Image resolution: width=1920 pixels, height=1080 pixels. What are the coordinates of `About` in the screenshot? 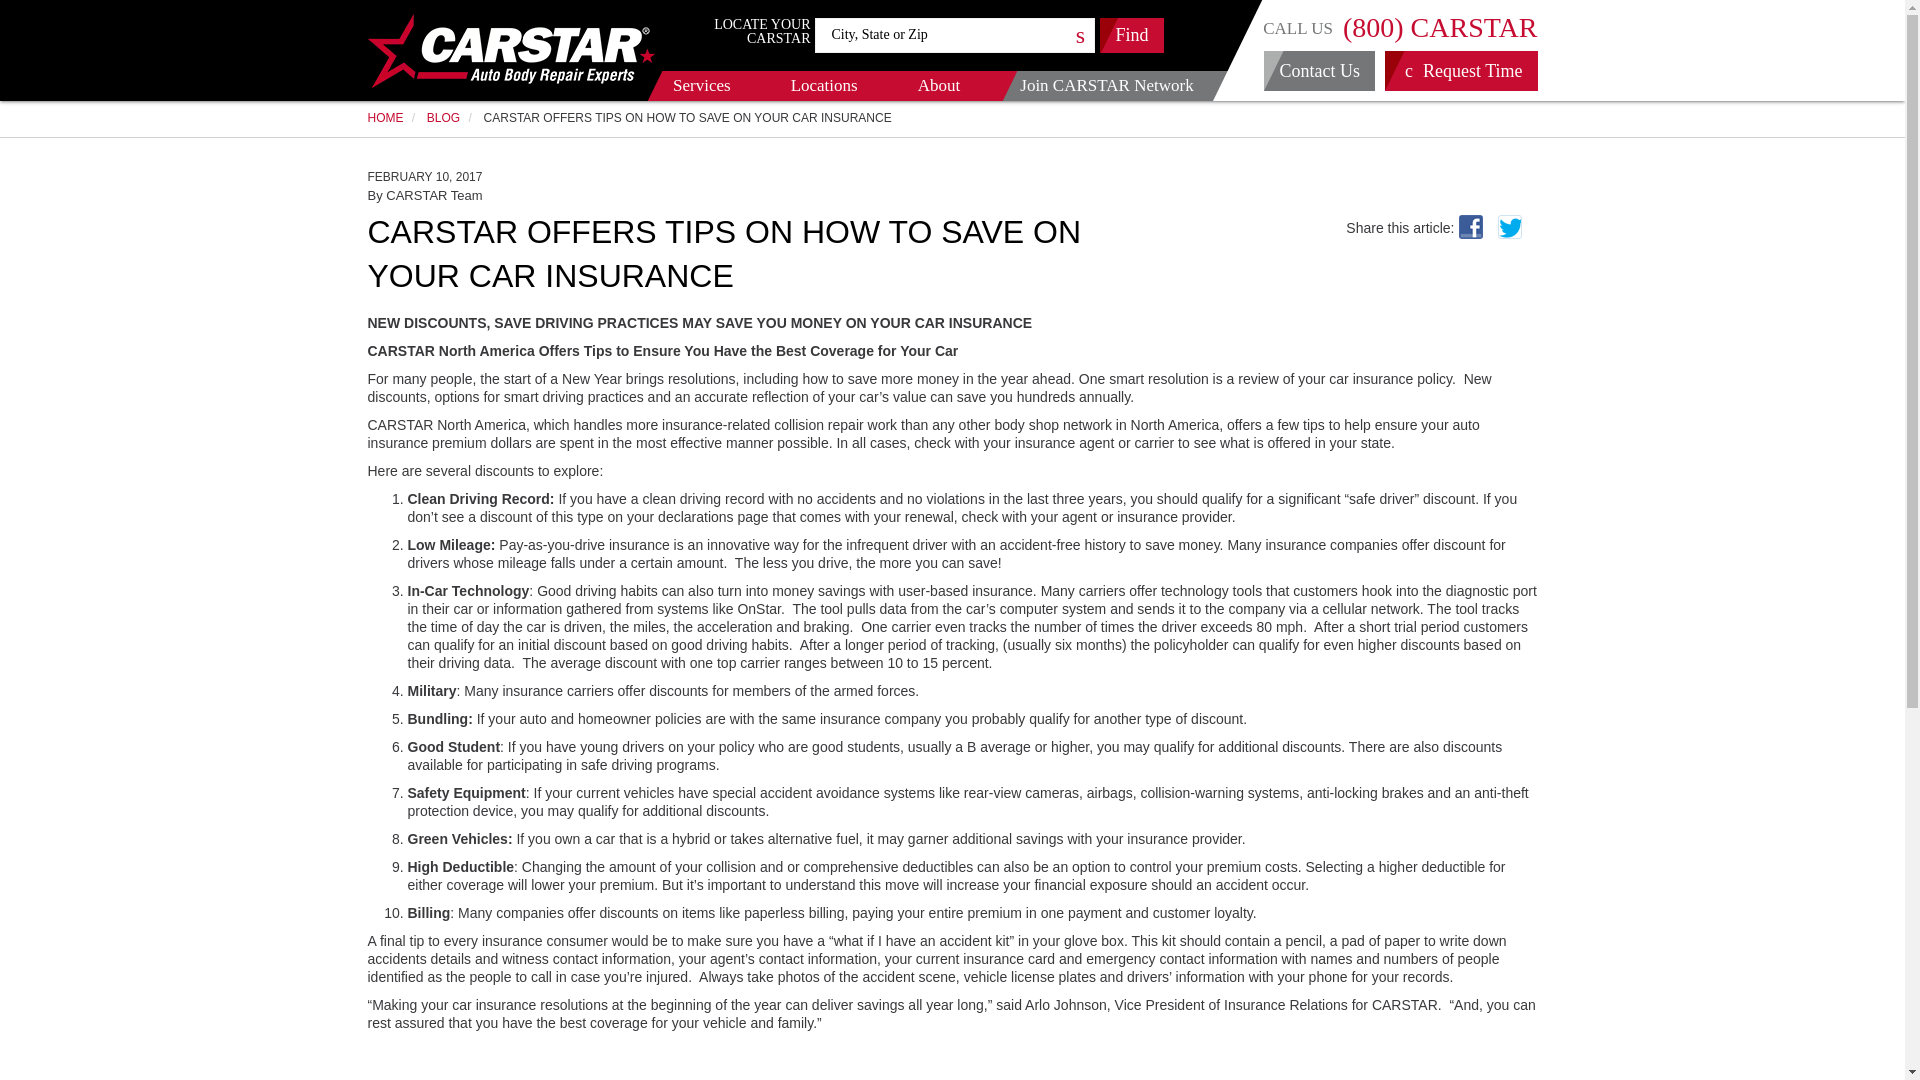 It's located at (938, 86).